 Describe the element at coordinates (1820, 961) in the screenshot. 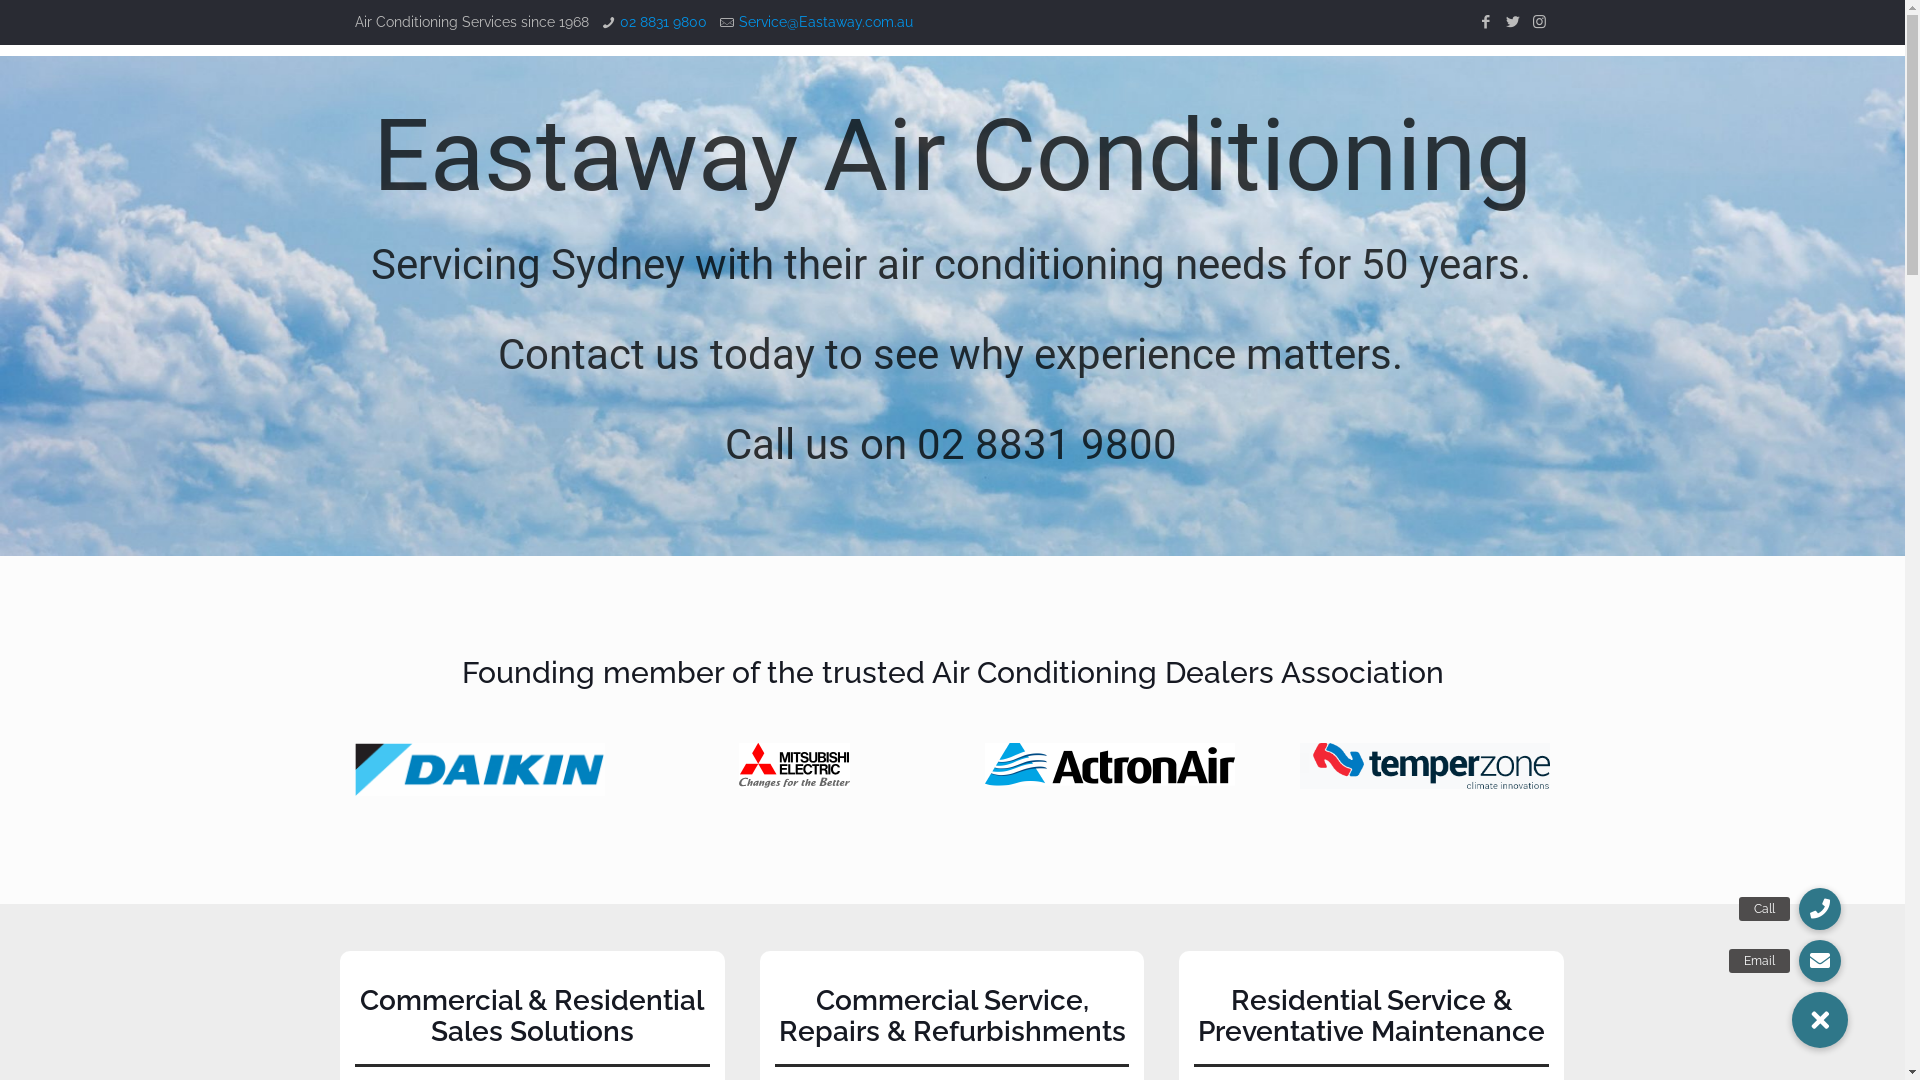

I see `Email` at that location.